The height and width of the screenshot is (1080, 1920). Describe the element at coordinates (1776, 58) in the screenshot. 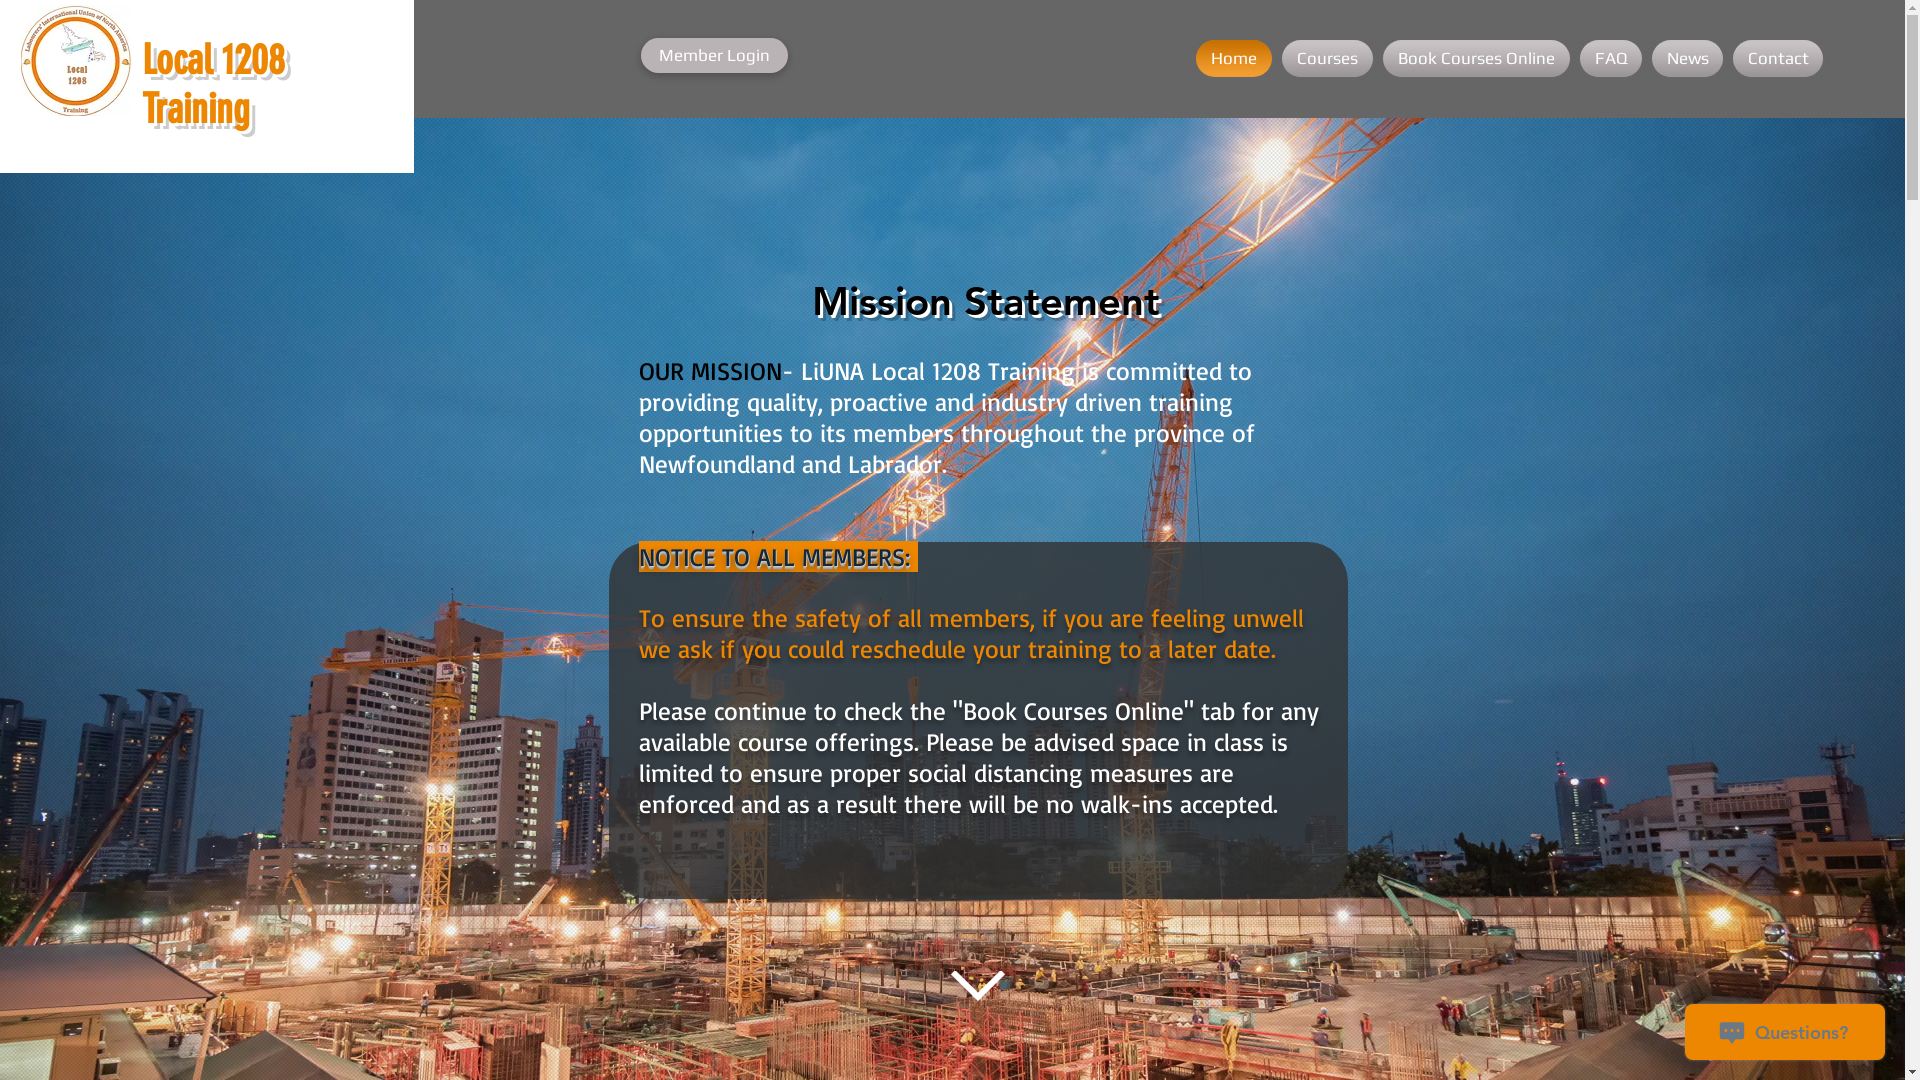

I see `Contact` at that location.